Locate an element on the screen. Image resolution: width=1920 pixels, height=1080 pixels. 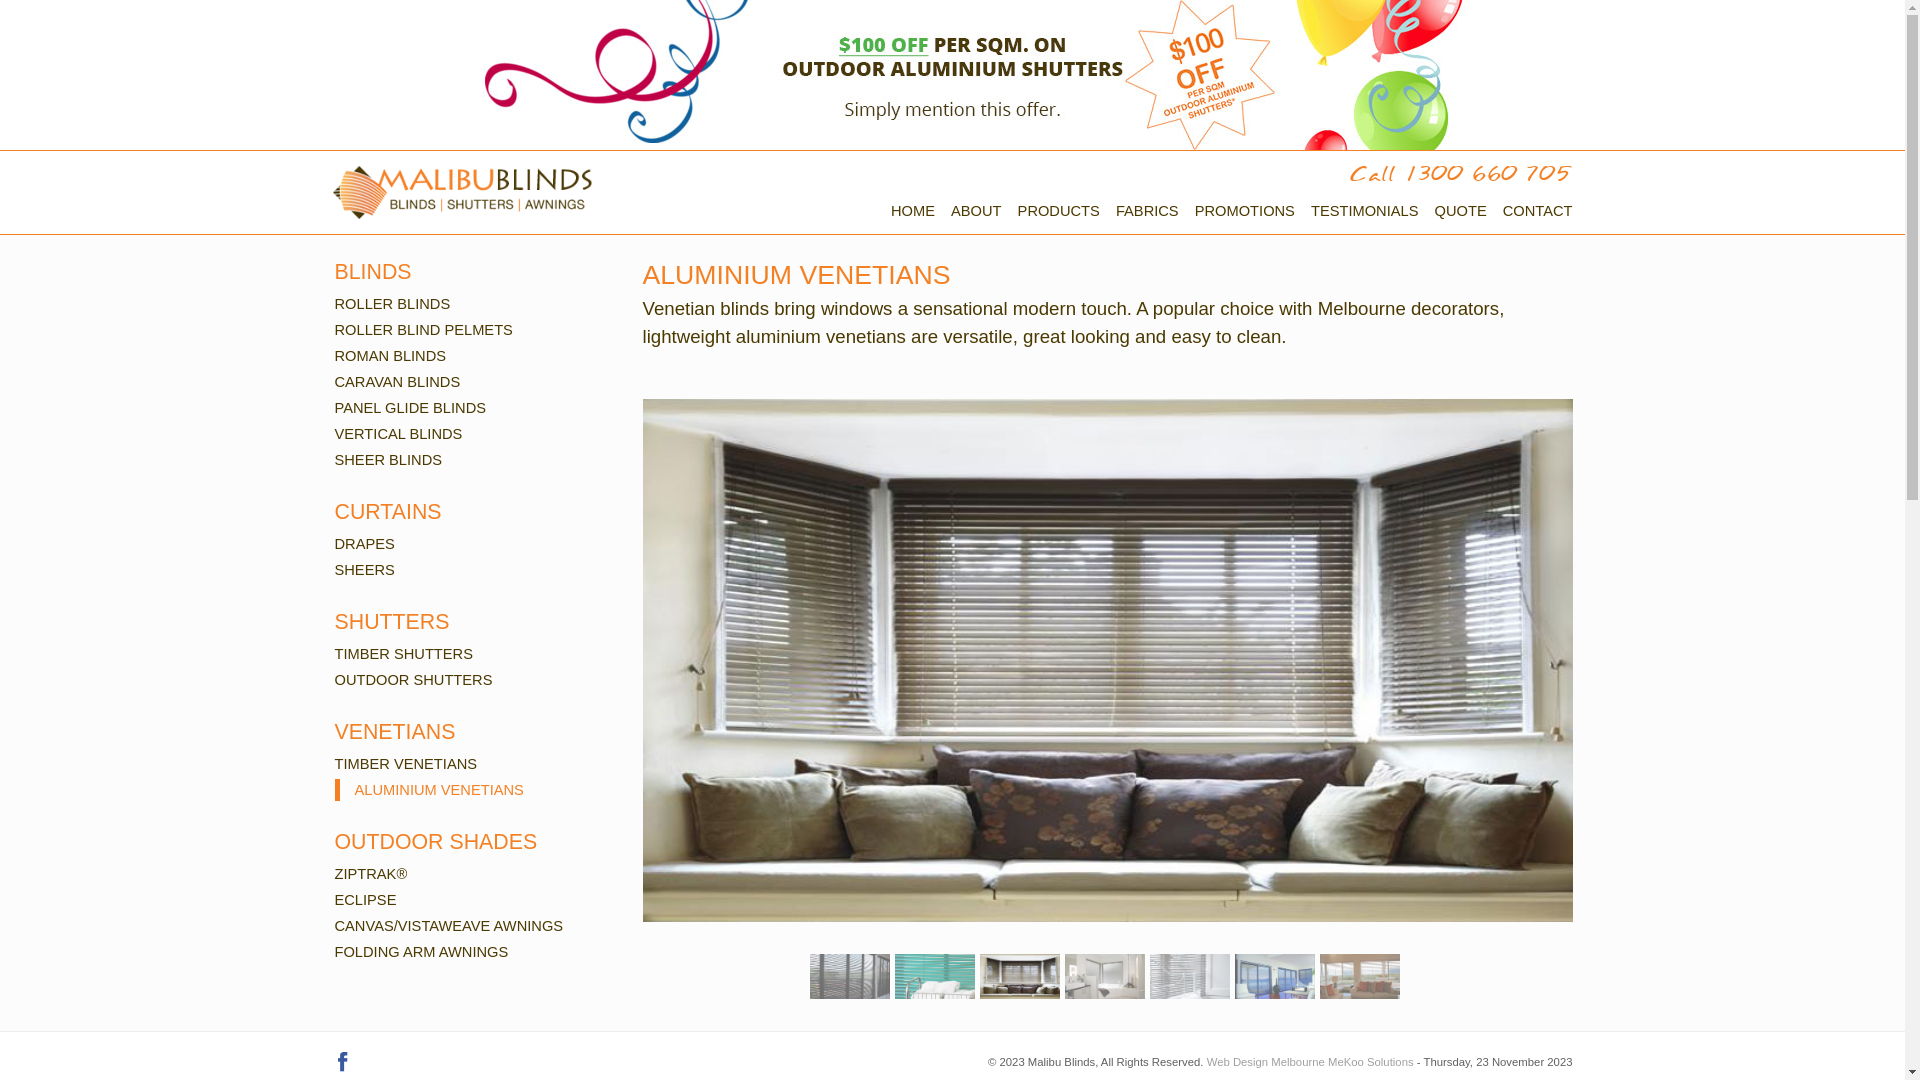
Malibu Blinds on Facebook is located at coordinates (342, 1062).